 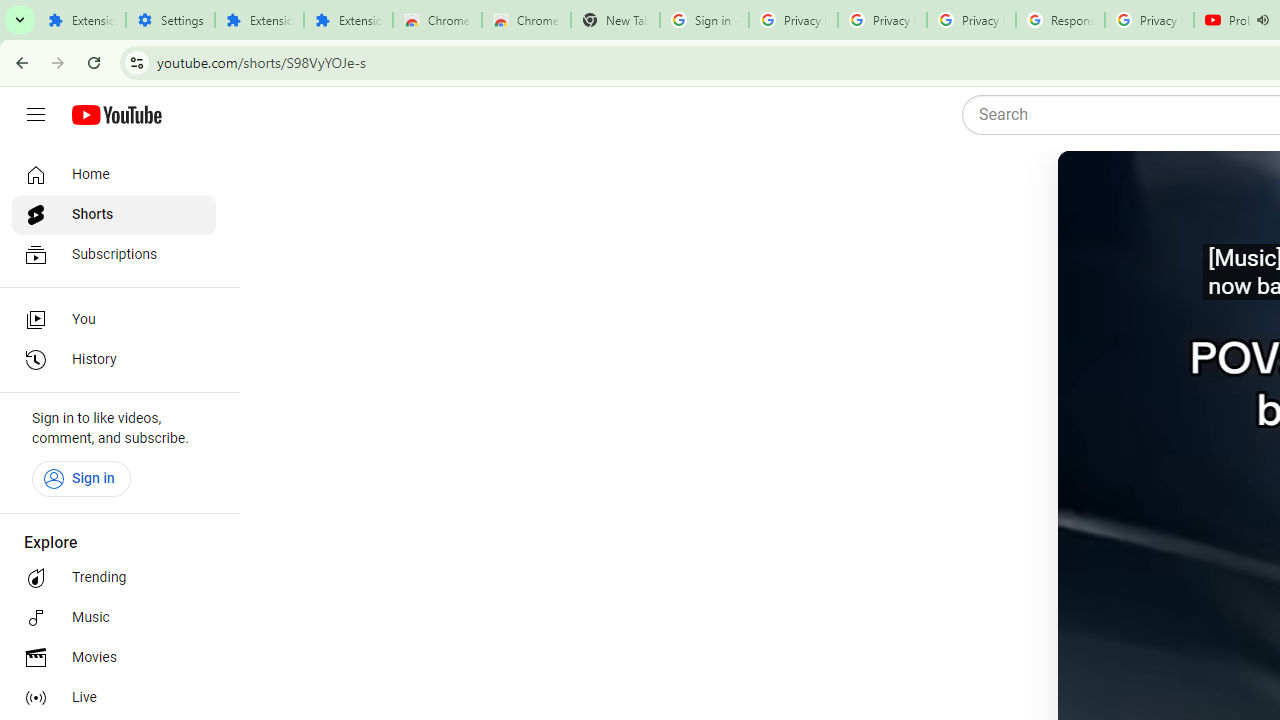 What do you see at coordinates (114, 698) in the screenshot?
I see `Live` at bounding box center [114, 698].